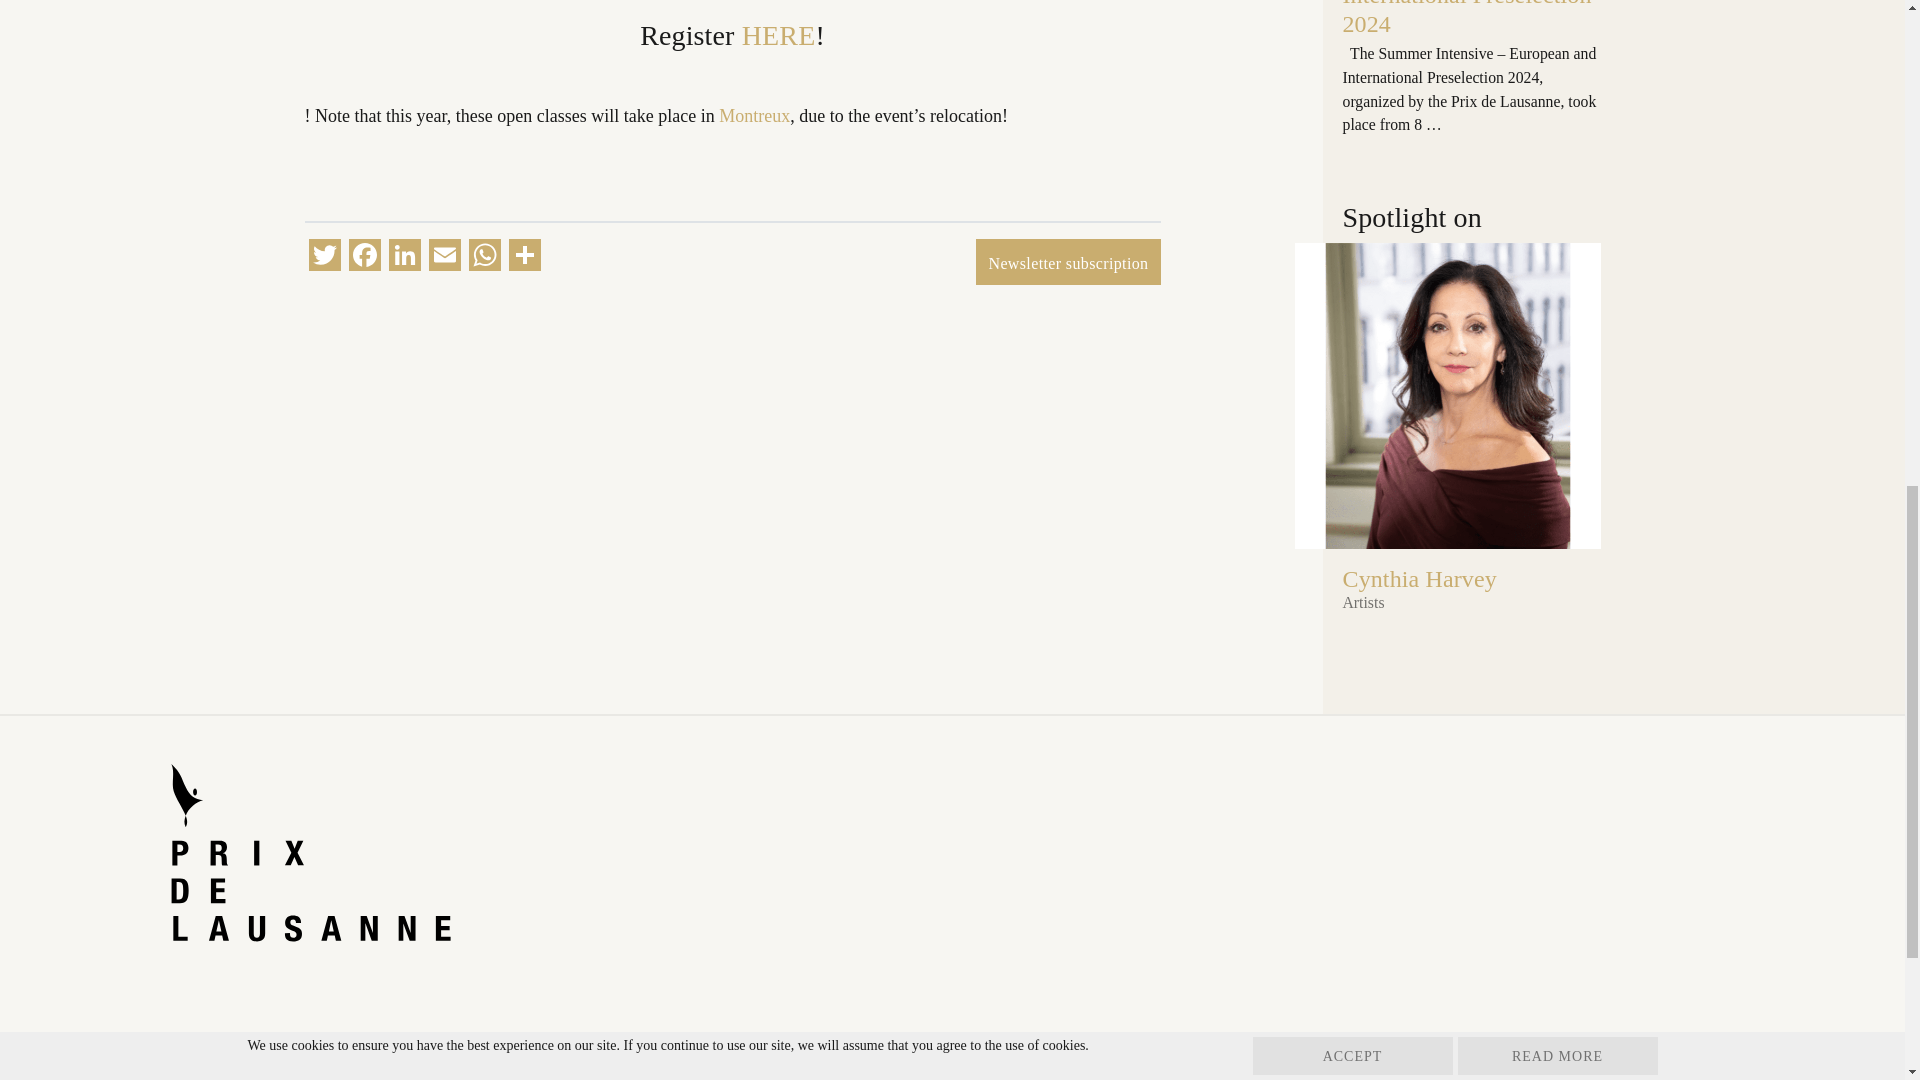  Describe the element at coordinates (364, 257) in the screenshot. I see `Facebook` at that location.